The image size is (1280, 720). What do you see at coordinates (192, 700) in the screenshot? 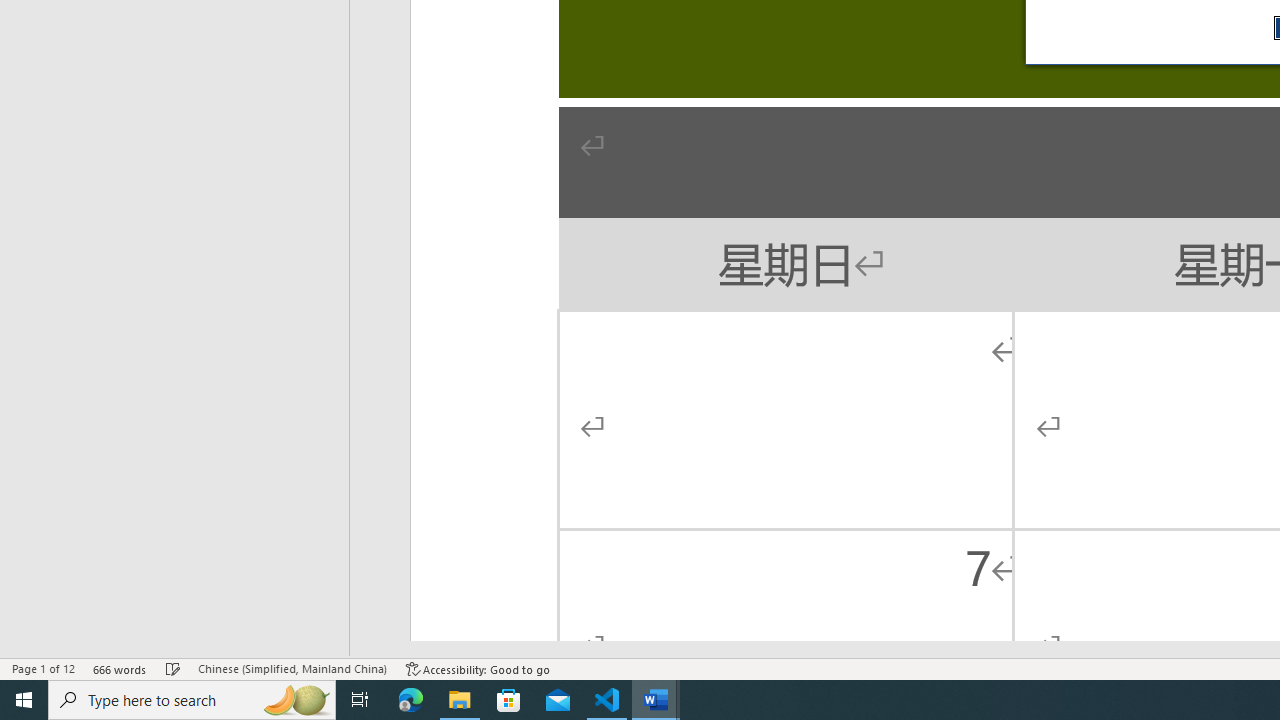
I see `Type here to search` at bounding box center [192, 700].